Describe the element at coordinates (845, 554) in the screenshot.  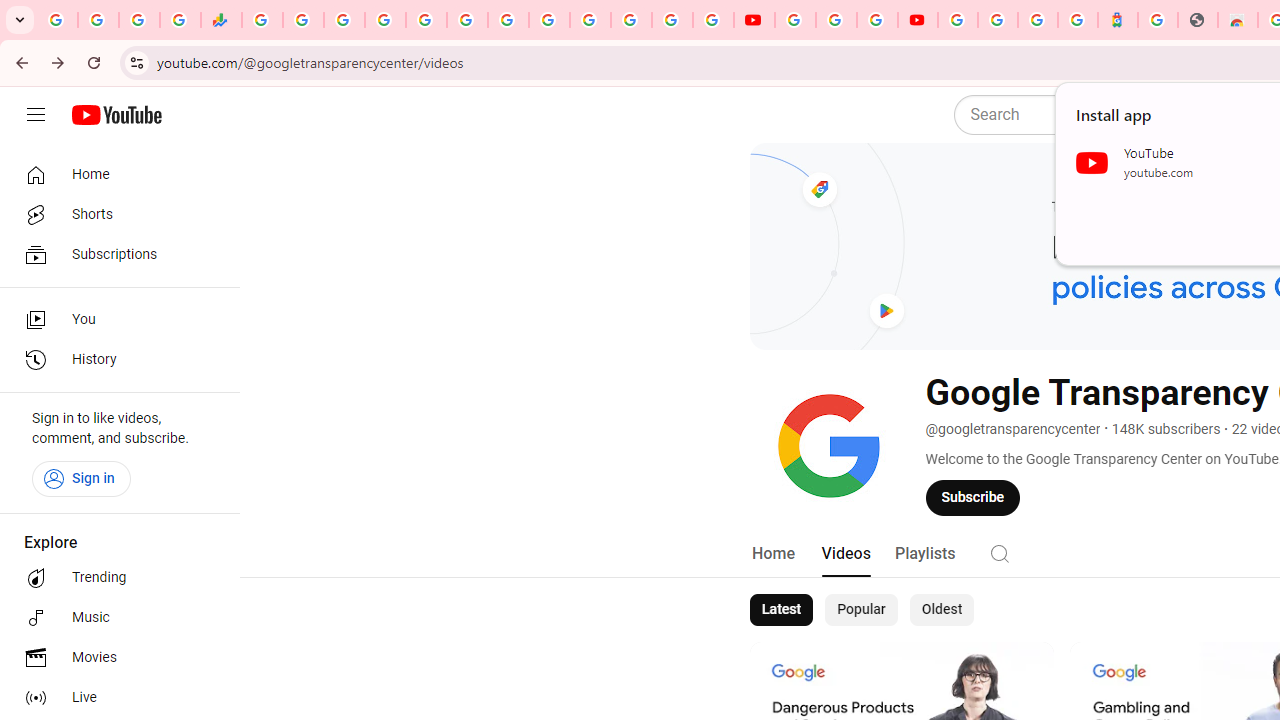
I see `Videos` at that location.